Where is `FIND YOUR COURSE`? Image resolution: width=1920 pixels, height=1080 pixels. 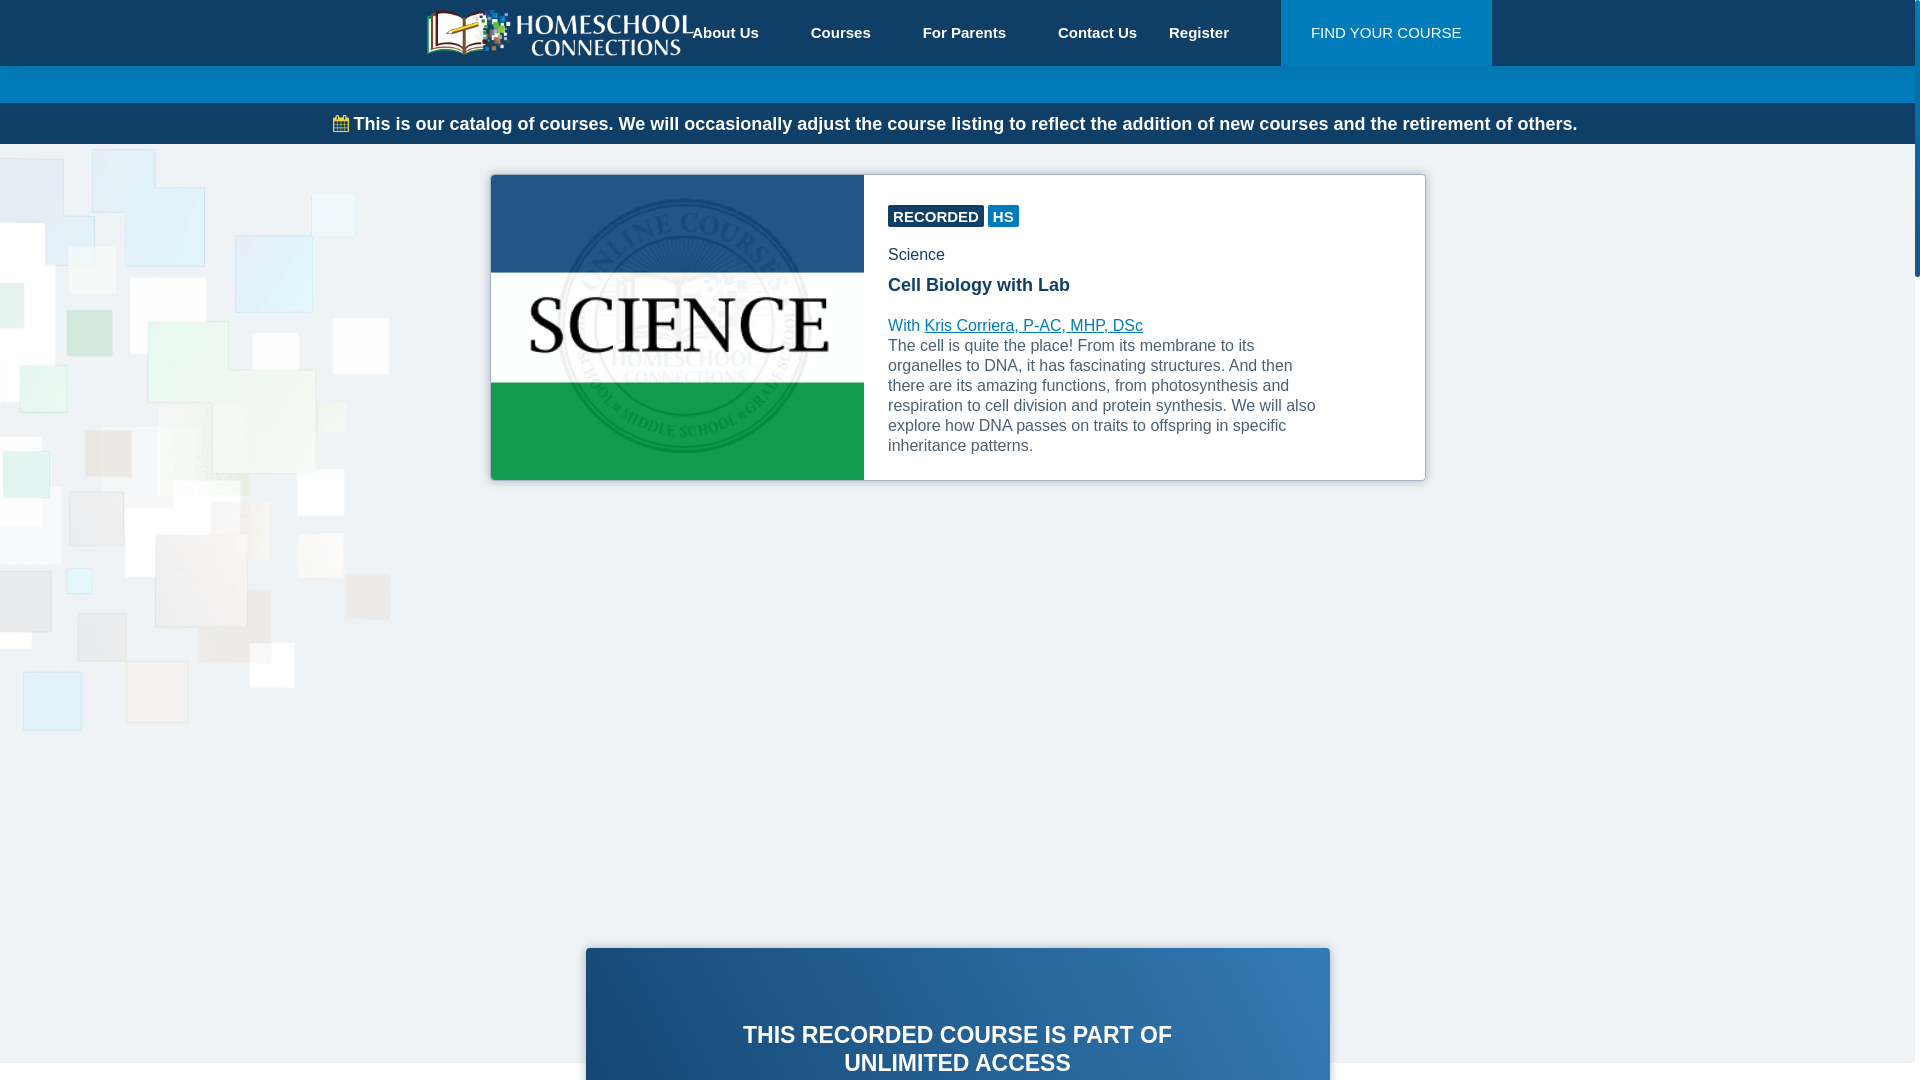 FIND YOUR COURSE is located at coordinates (1386, 32).